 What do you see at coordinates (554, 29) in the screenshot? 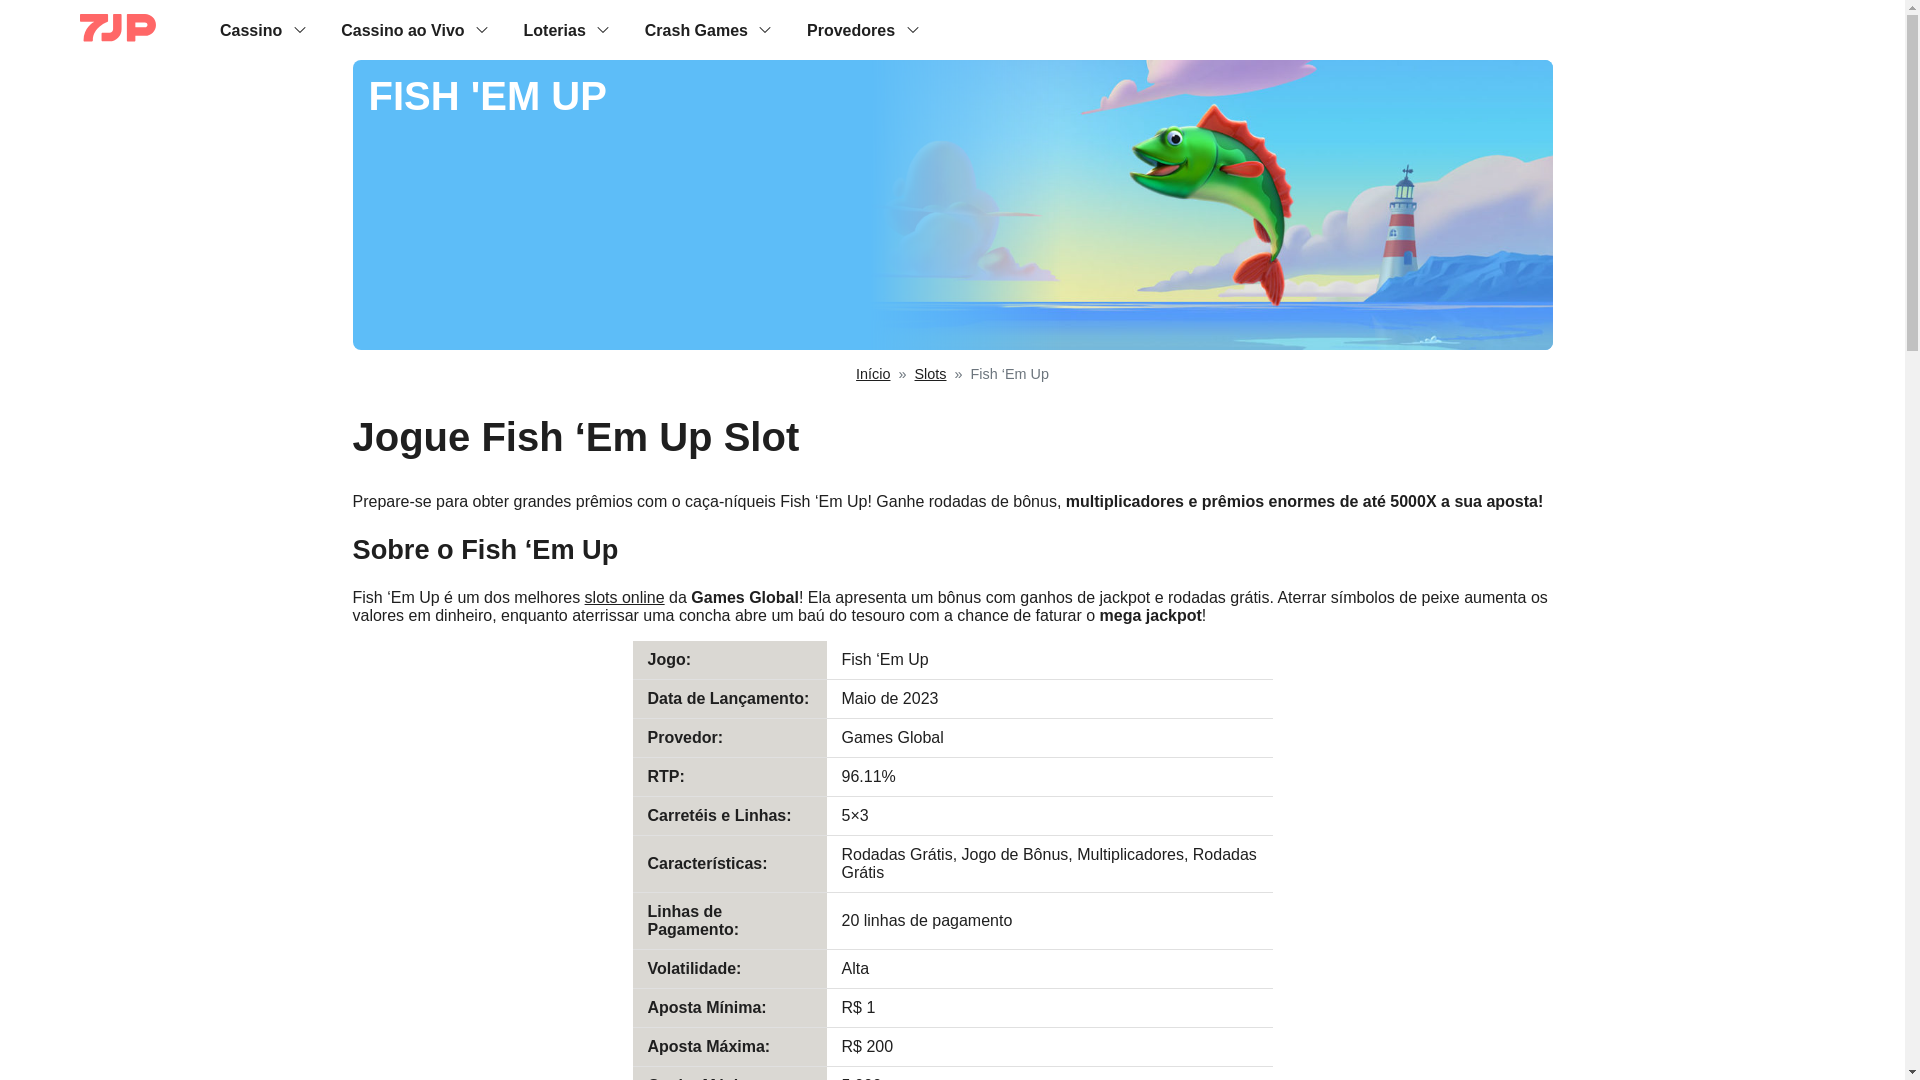
I see `Loterias` at bounding box center [554, 29].